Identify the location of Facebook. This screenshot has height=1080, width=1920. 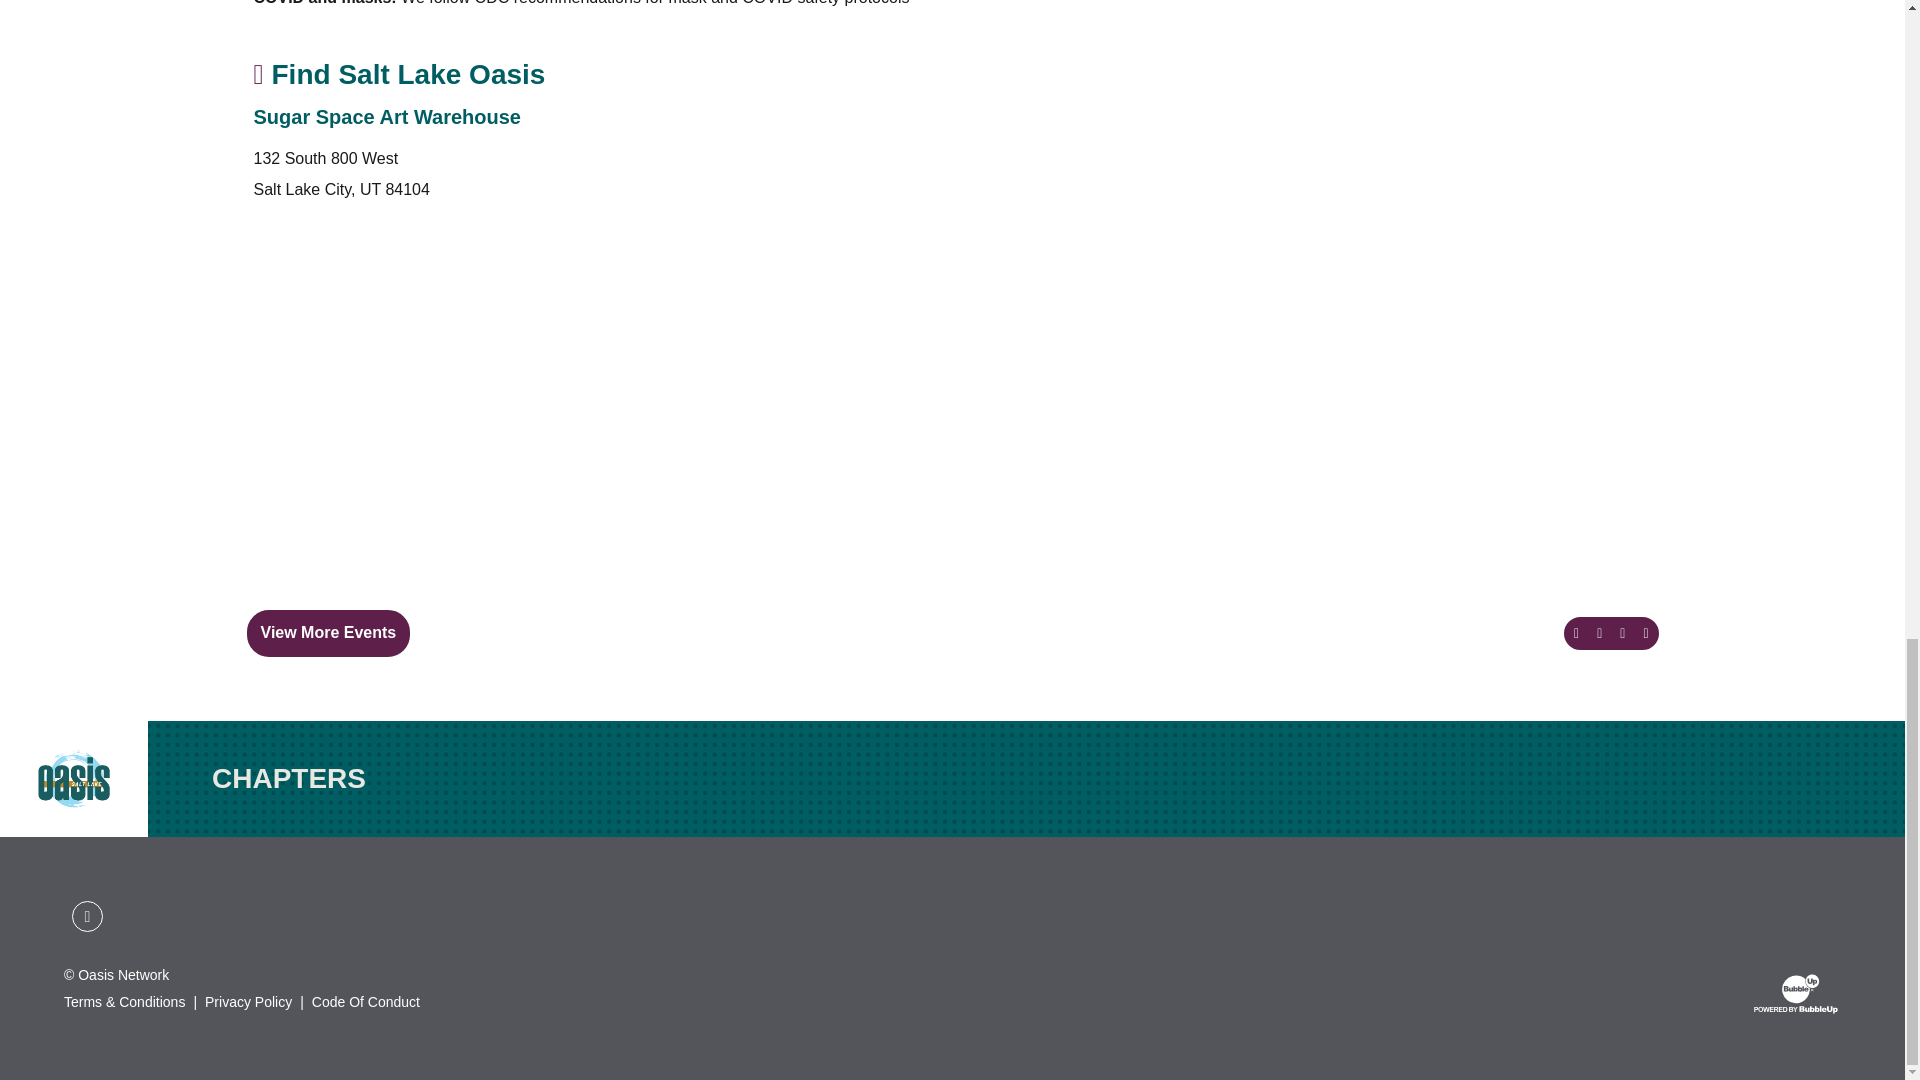
(87, 916).